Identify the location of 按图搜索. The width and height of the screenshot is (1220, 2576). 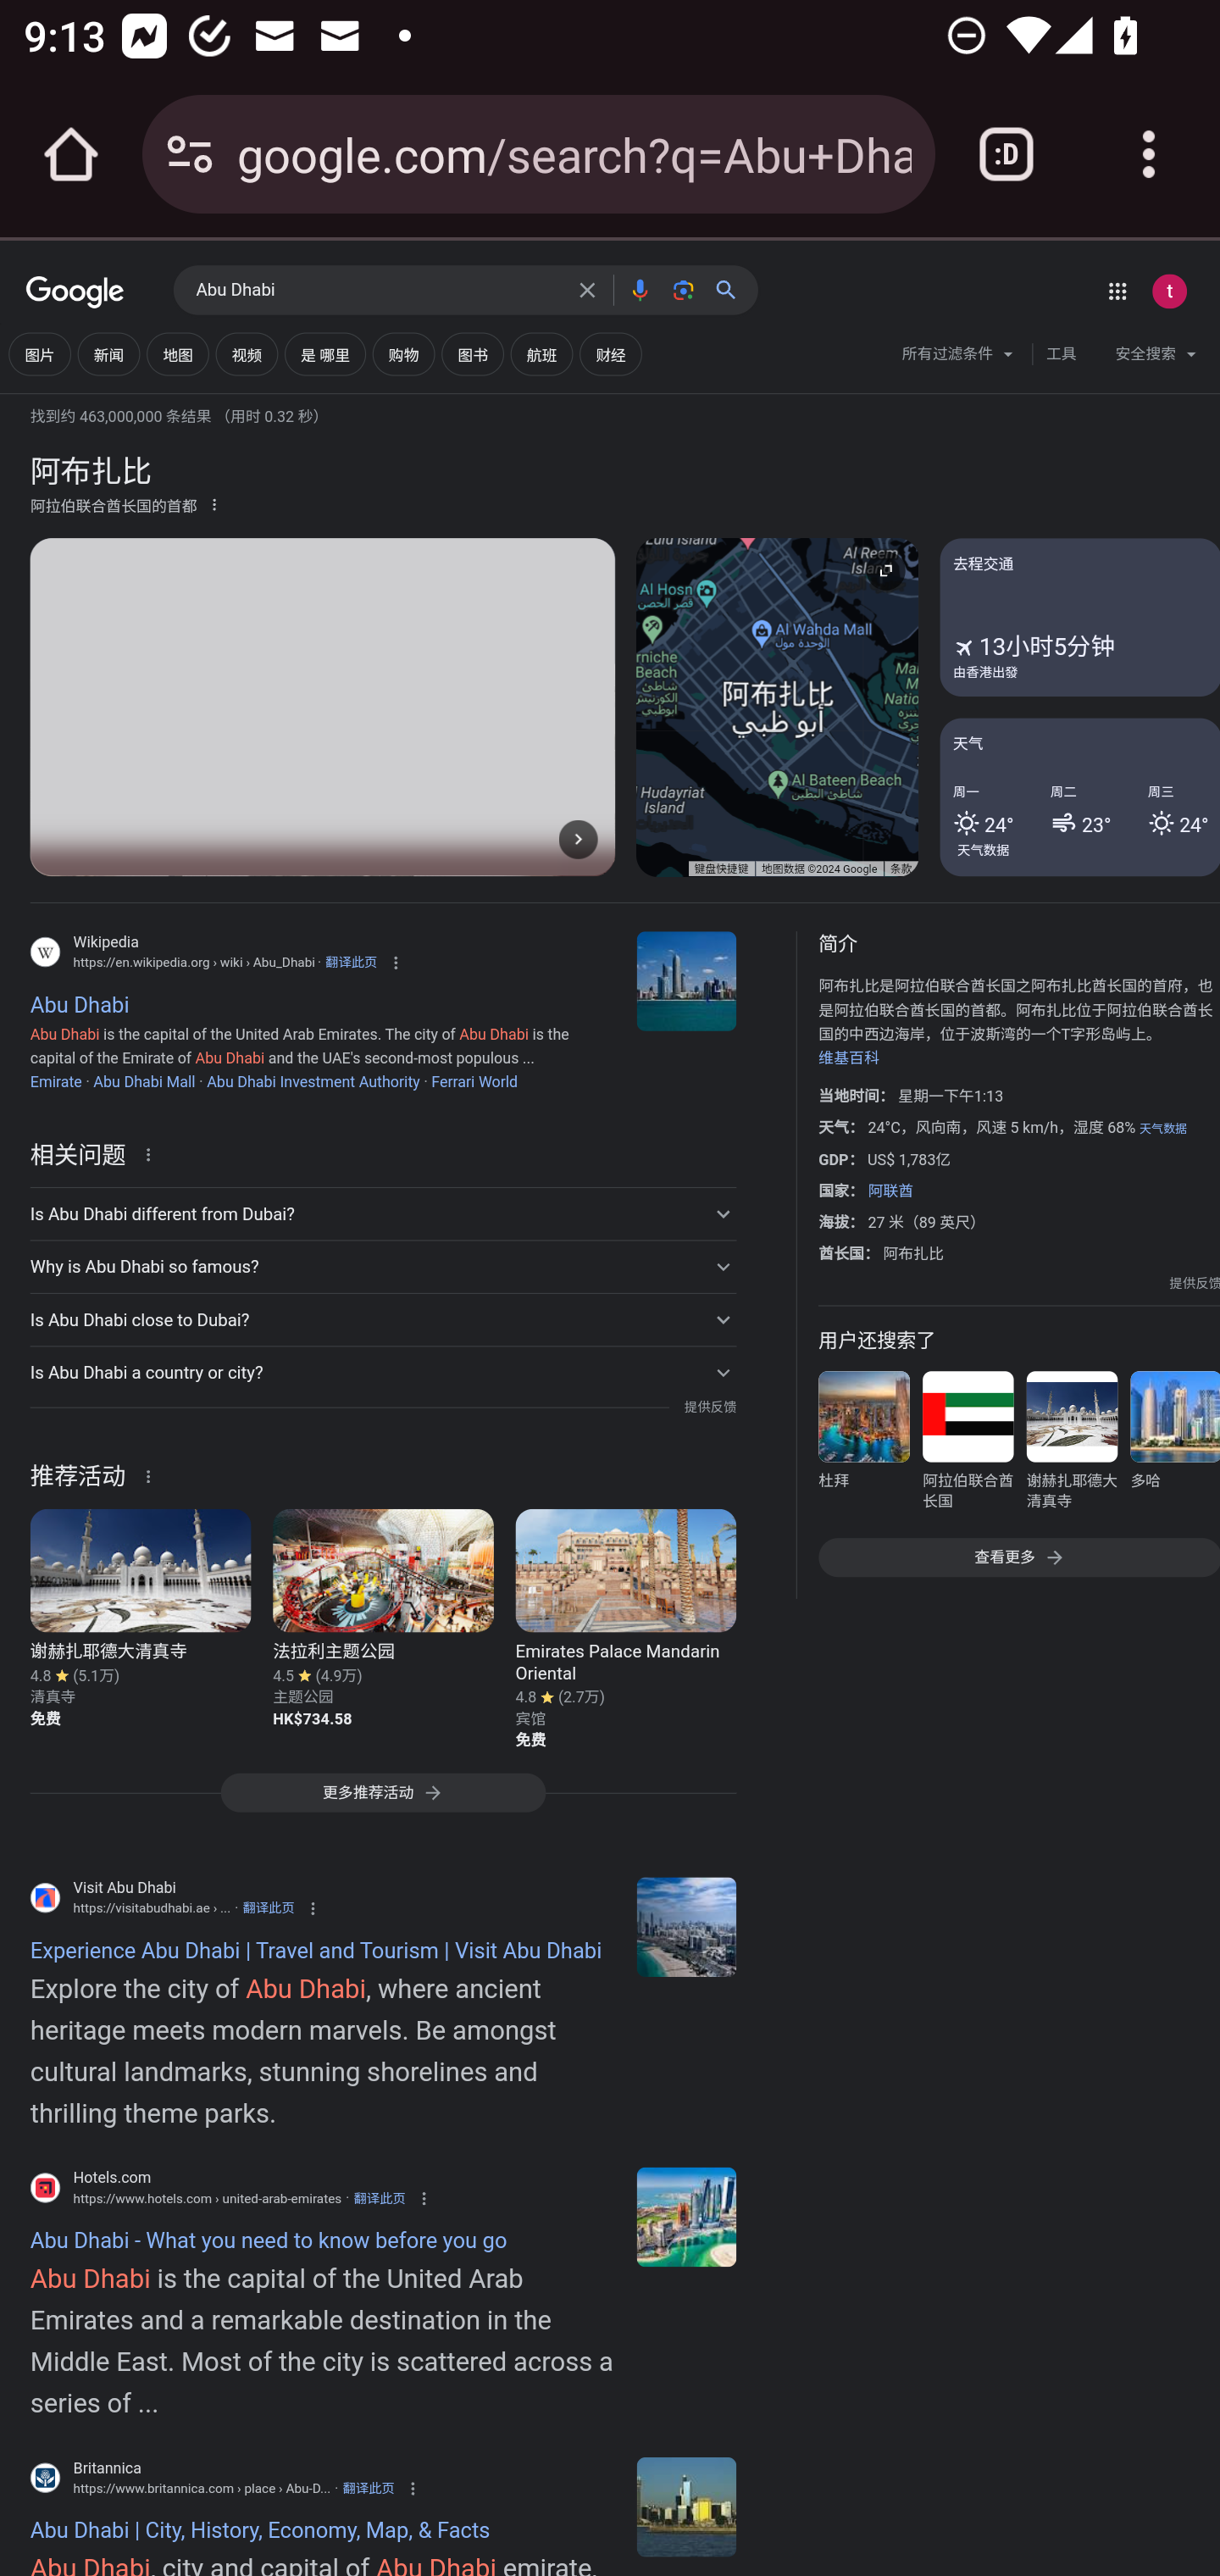
(683, 290).